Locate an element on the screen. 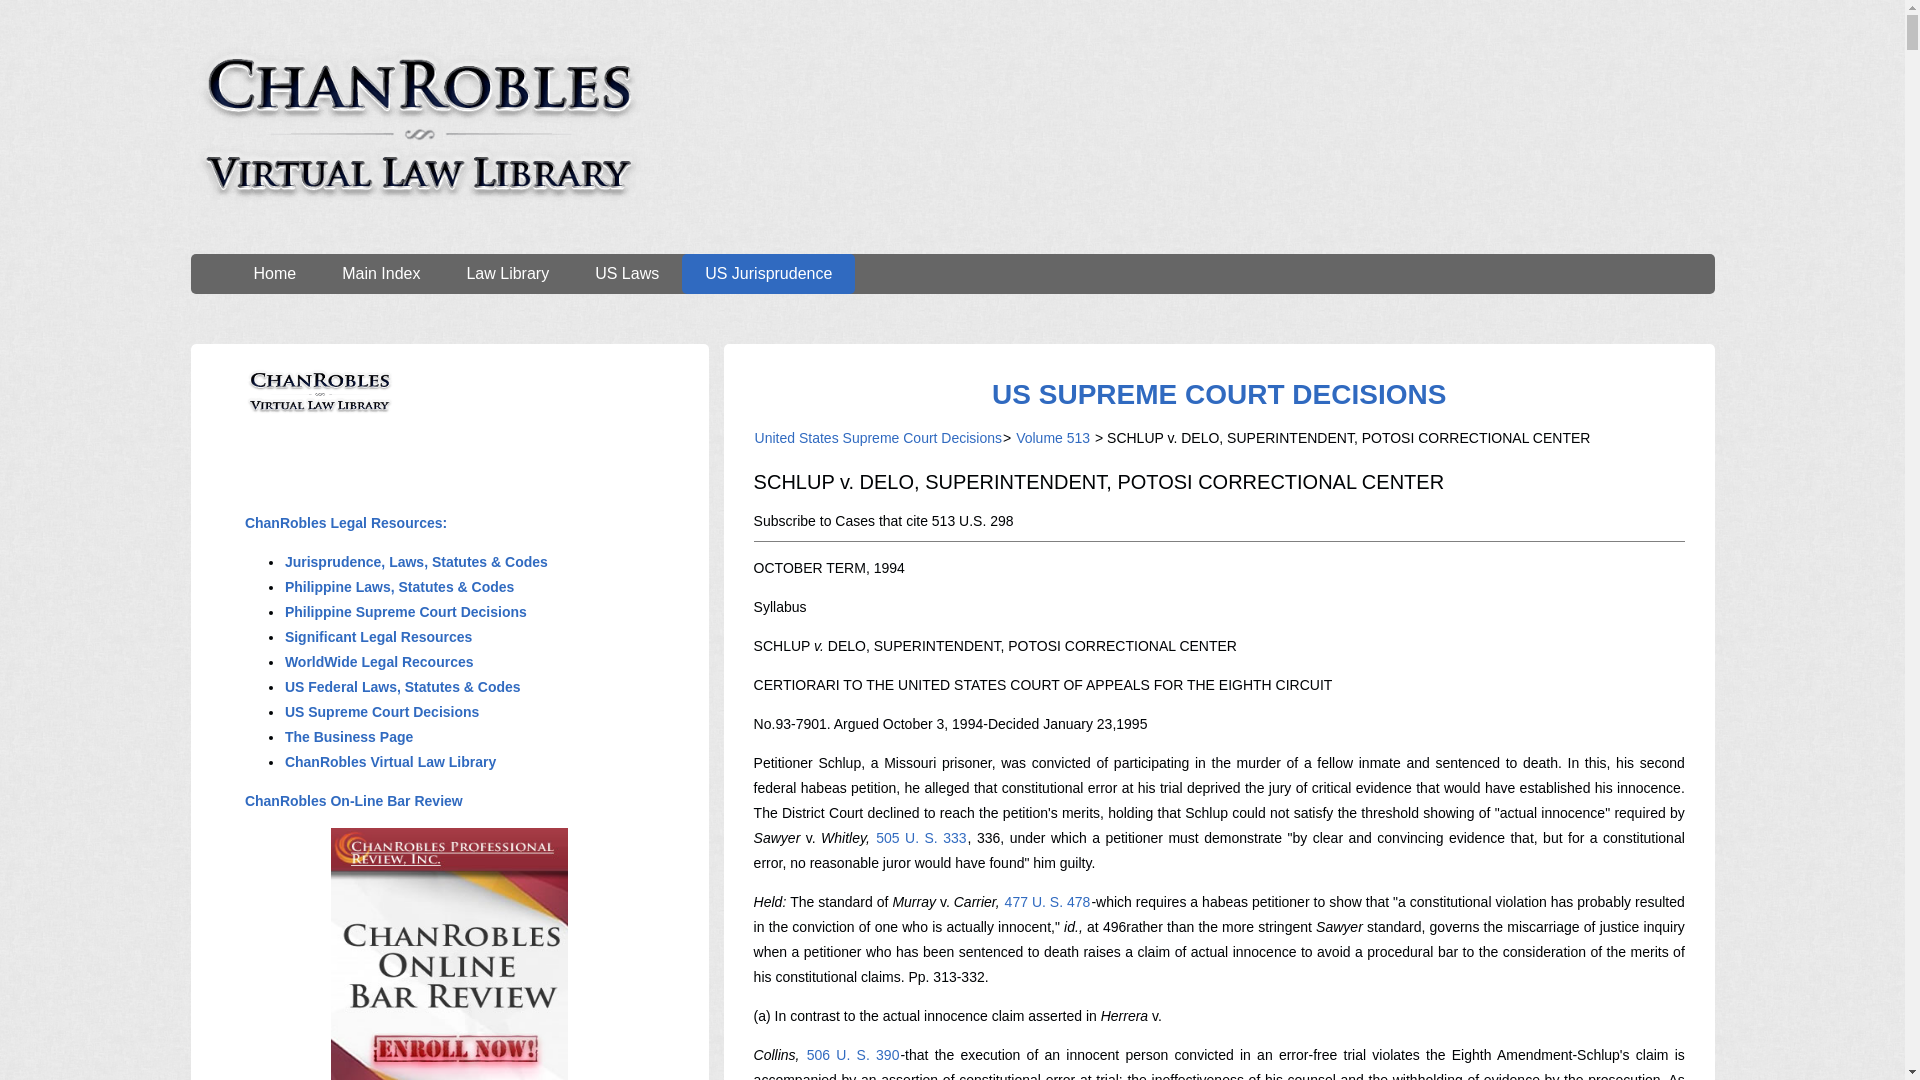  506 U. S. 390 is located at coordinates (853, 1054).